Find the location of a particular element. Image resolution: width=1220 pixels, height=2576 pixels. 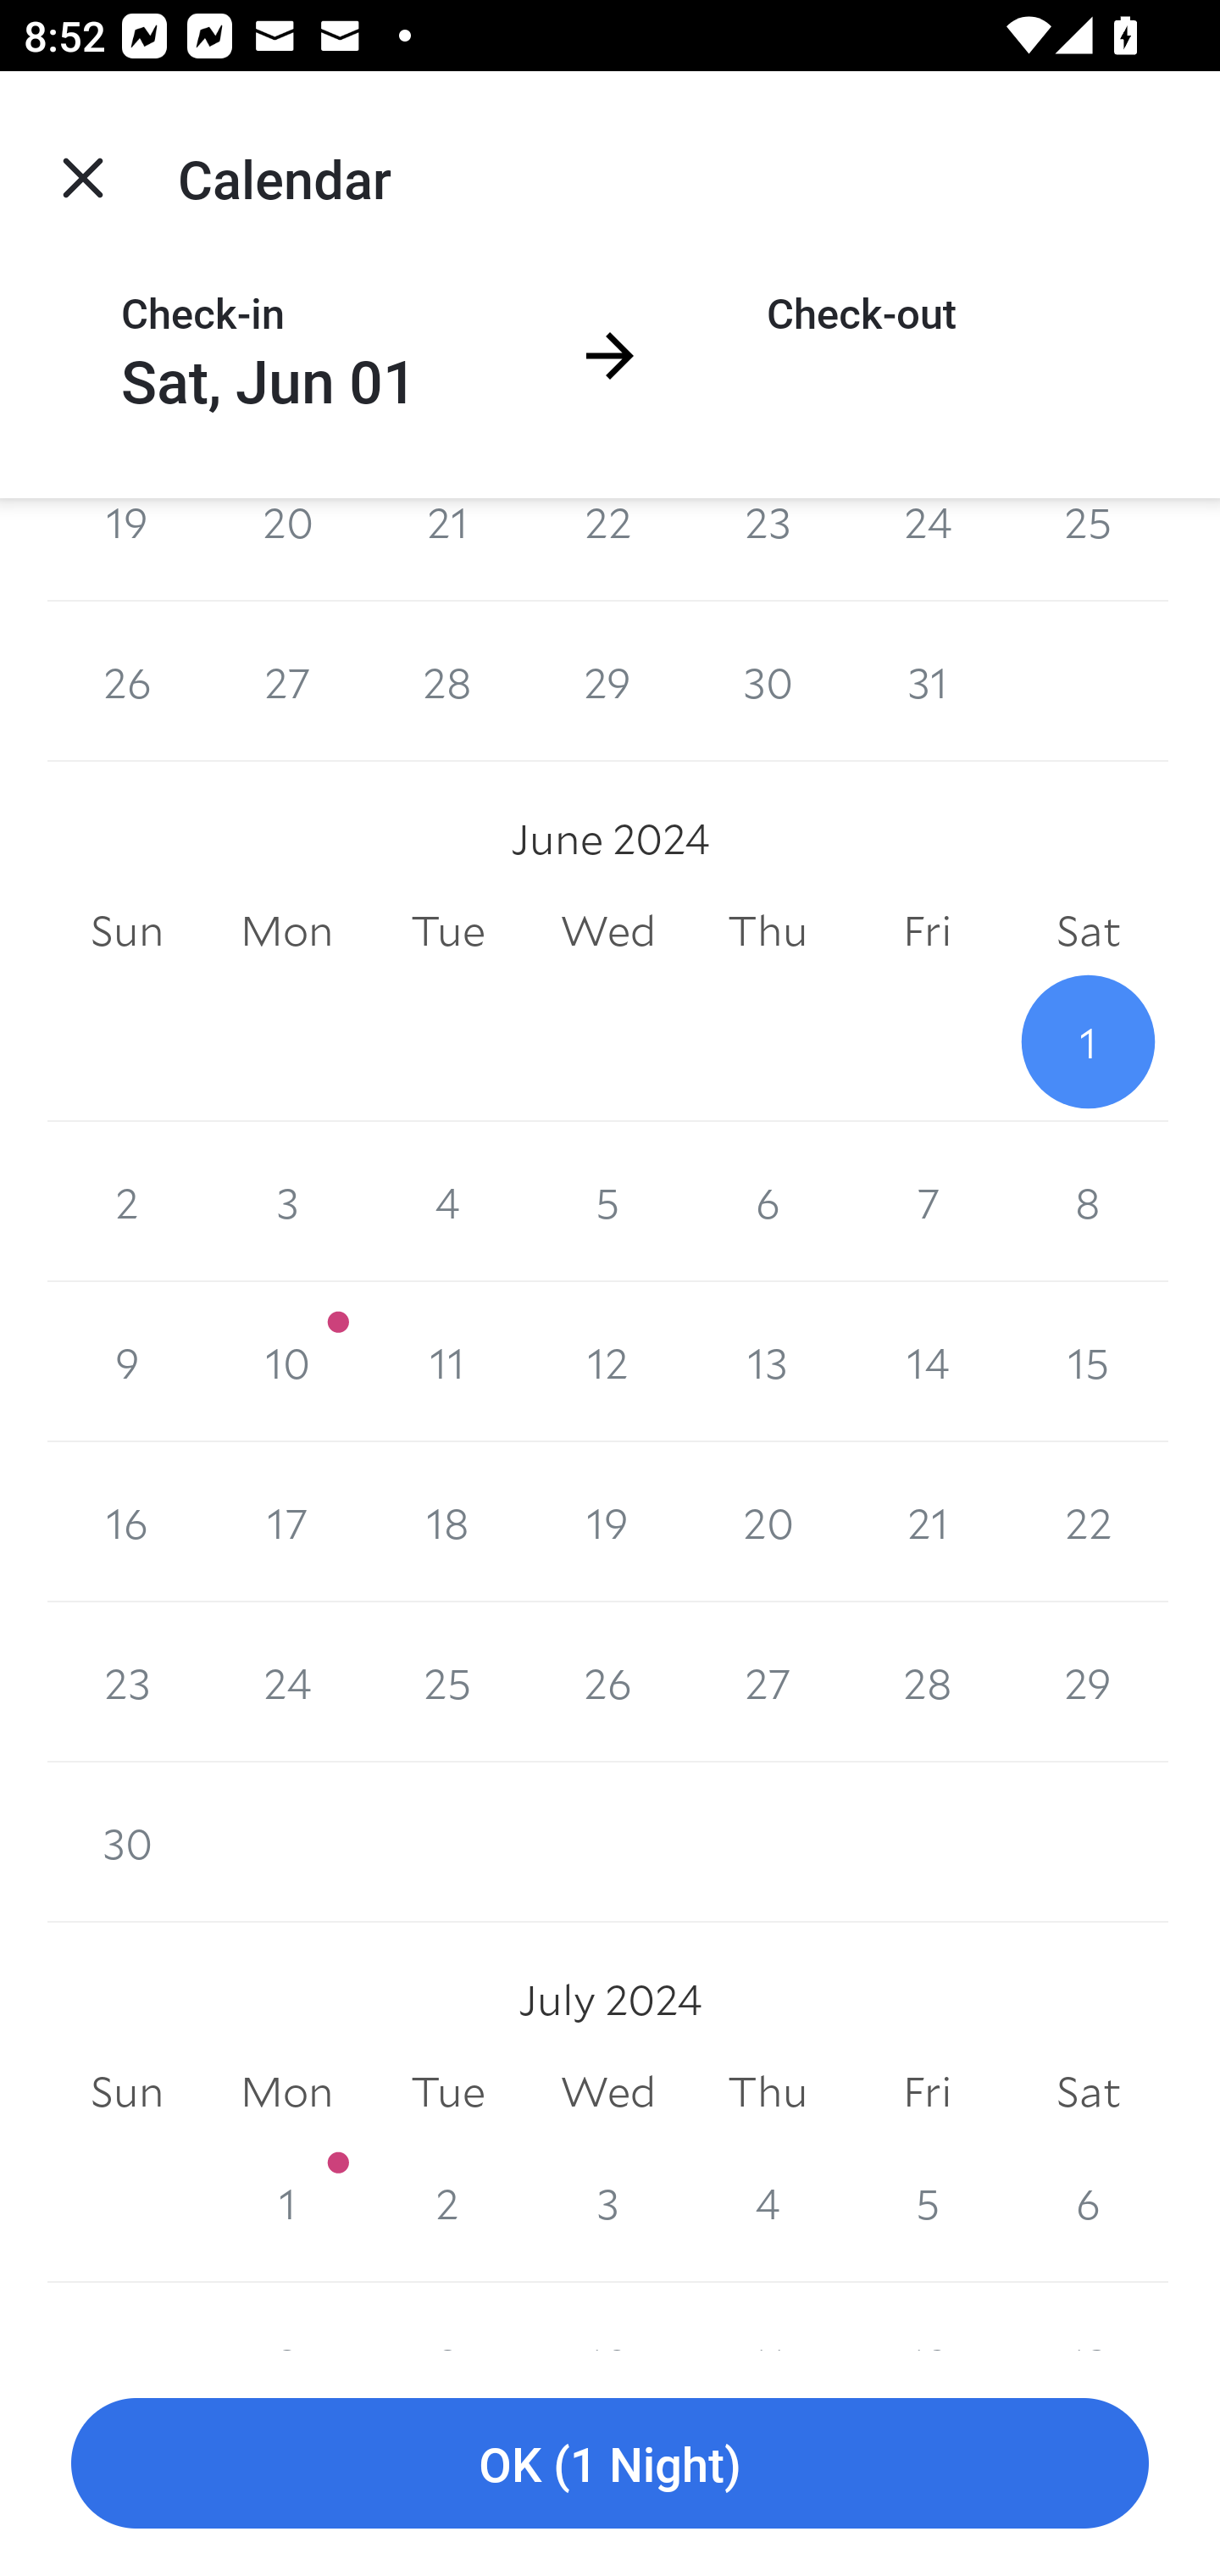

Sat is located at coordinates (1088, 930).